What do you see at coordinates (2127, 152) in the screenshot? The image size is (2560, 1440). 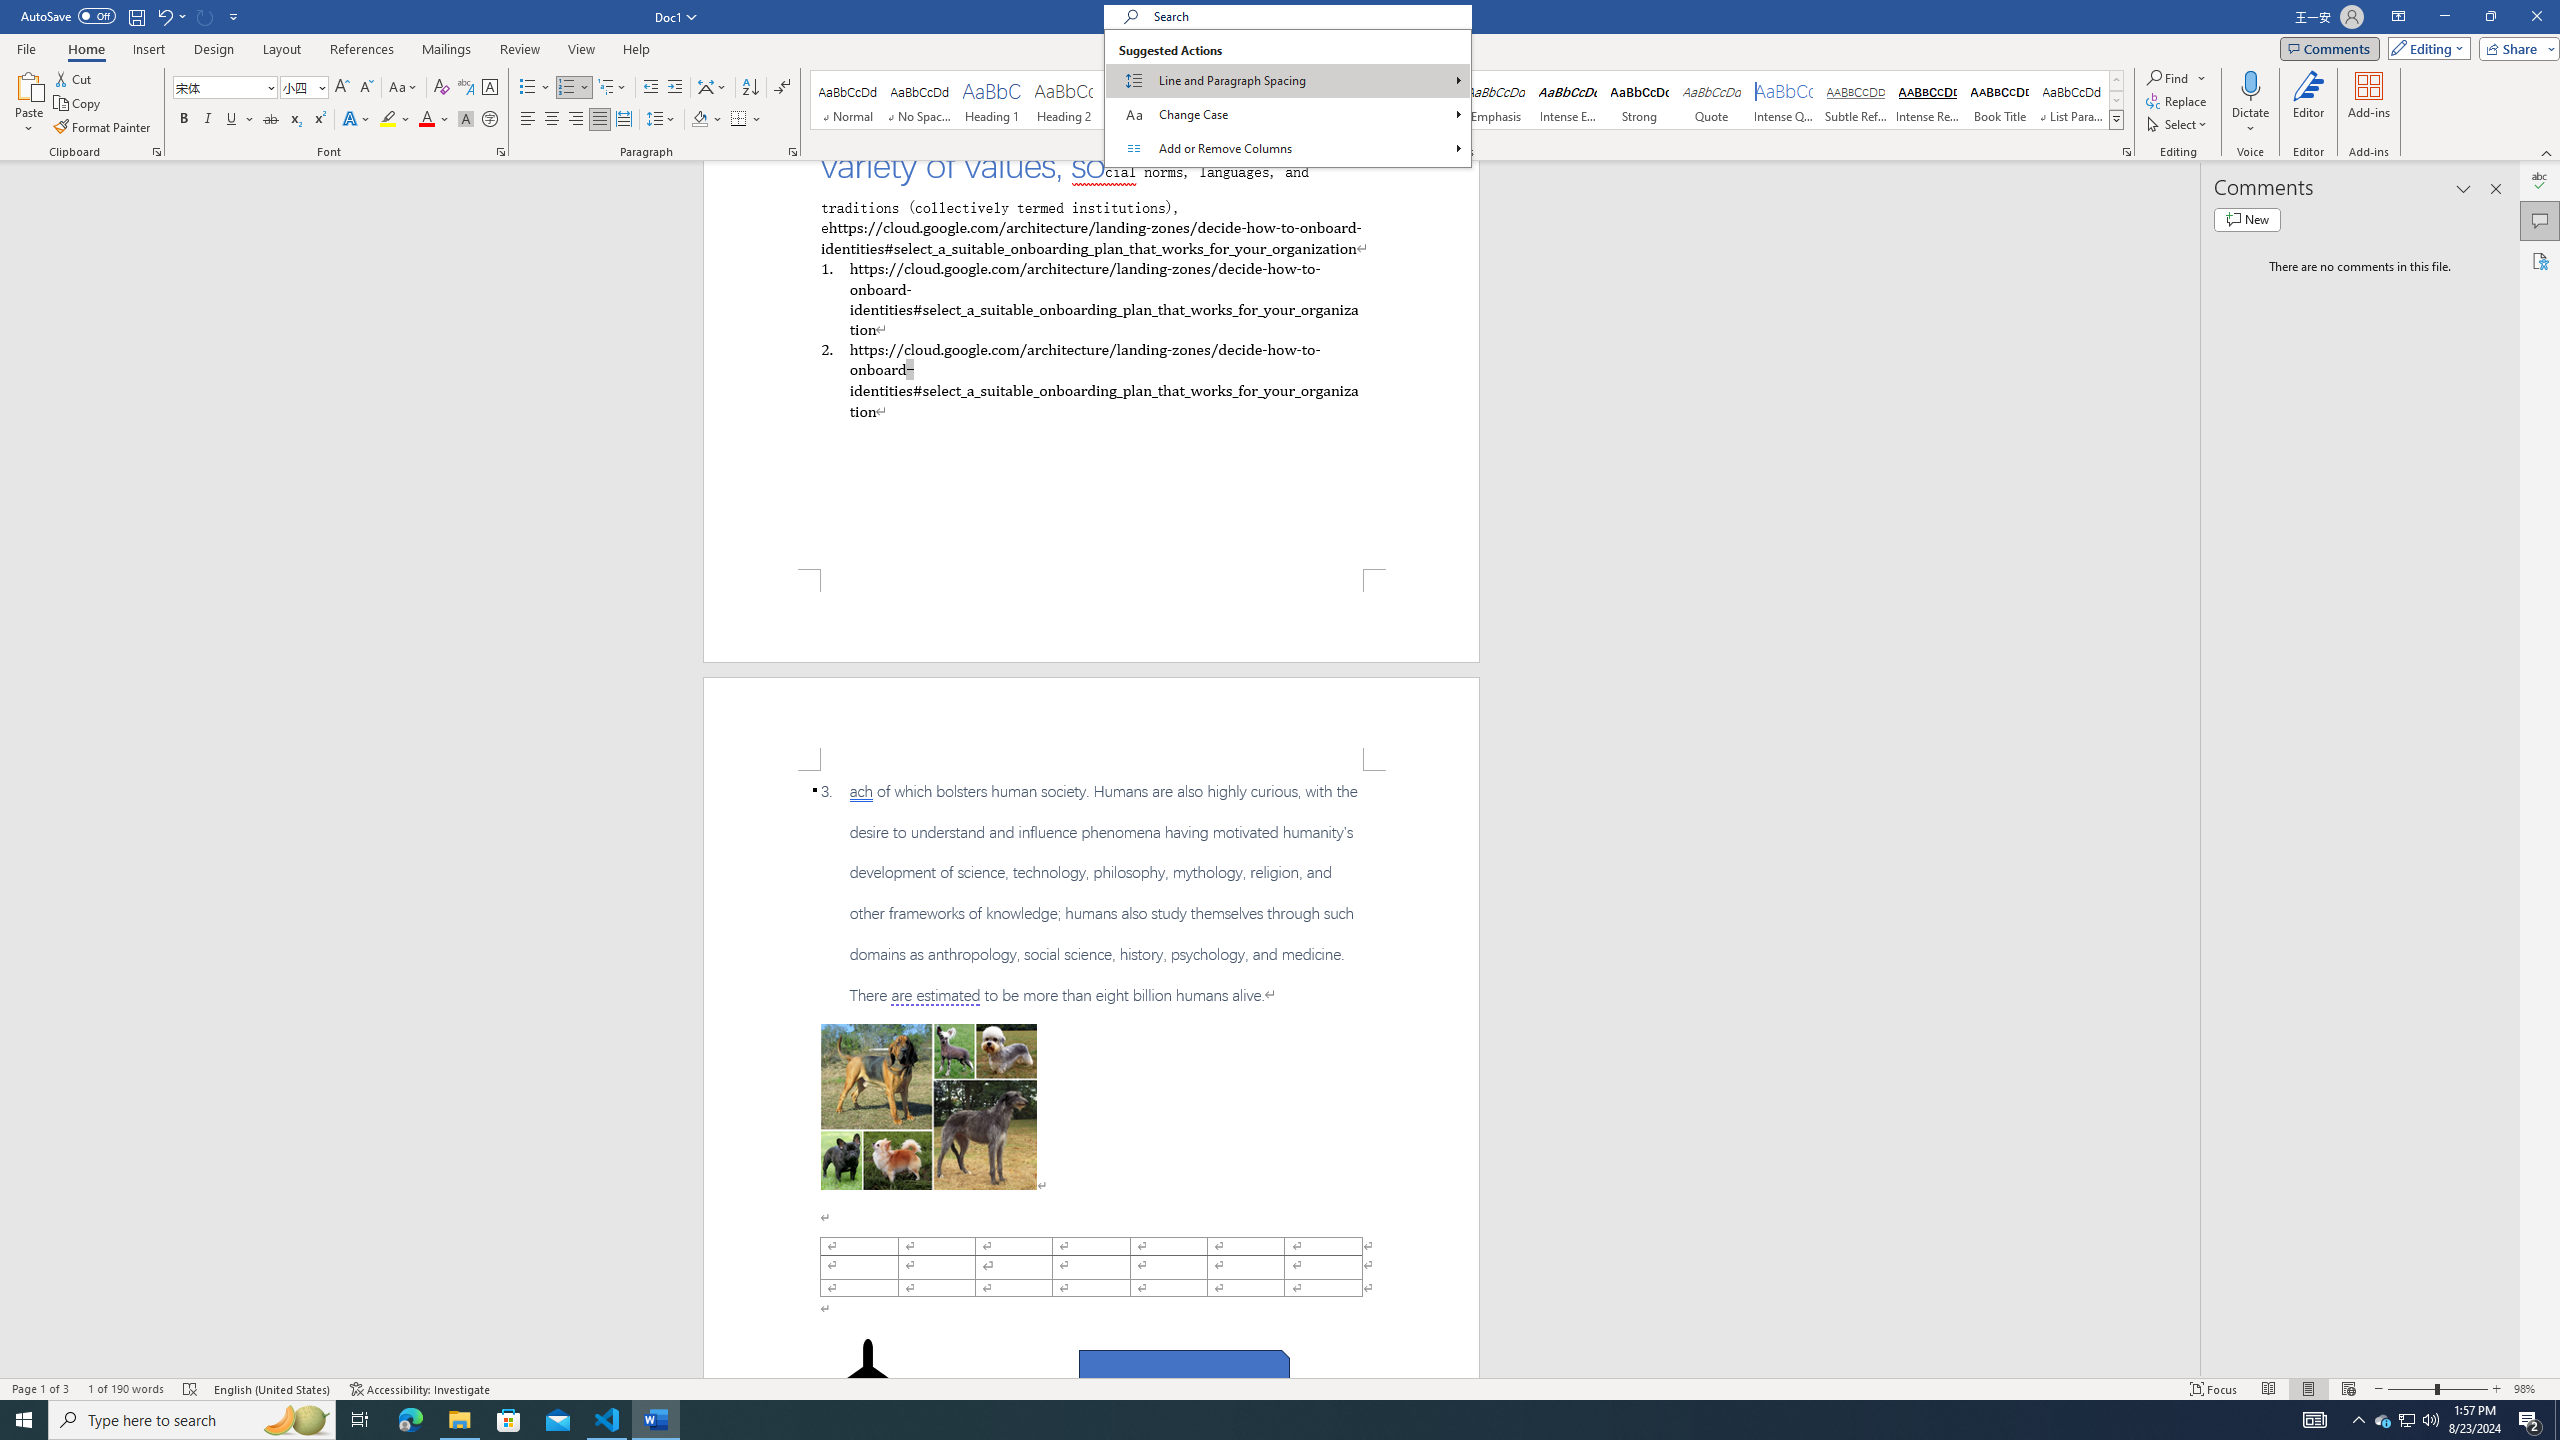 I see `Styles...` at bounding box center [2127, 152].